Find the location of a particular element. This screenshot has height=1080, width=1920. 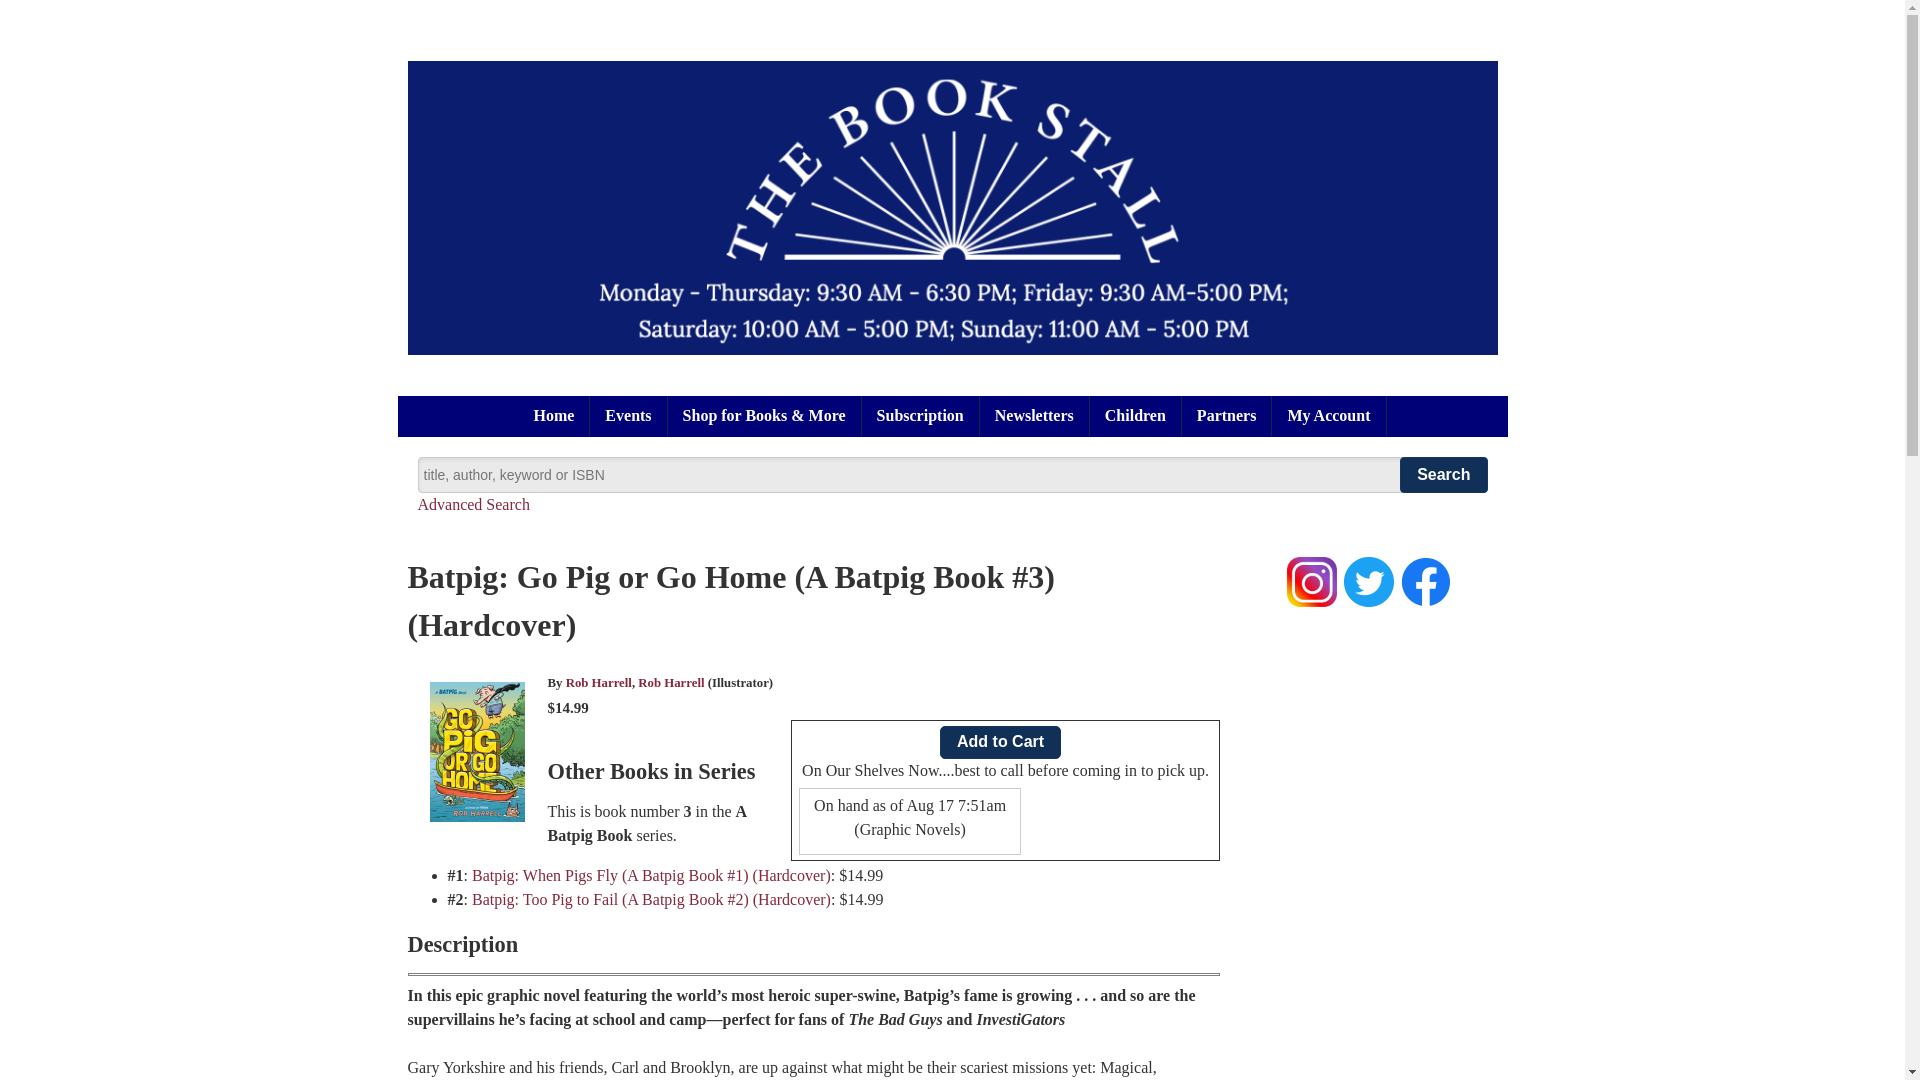

Search is located at coordinates (1442, 474).